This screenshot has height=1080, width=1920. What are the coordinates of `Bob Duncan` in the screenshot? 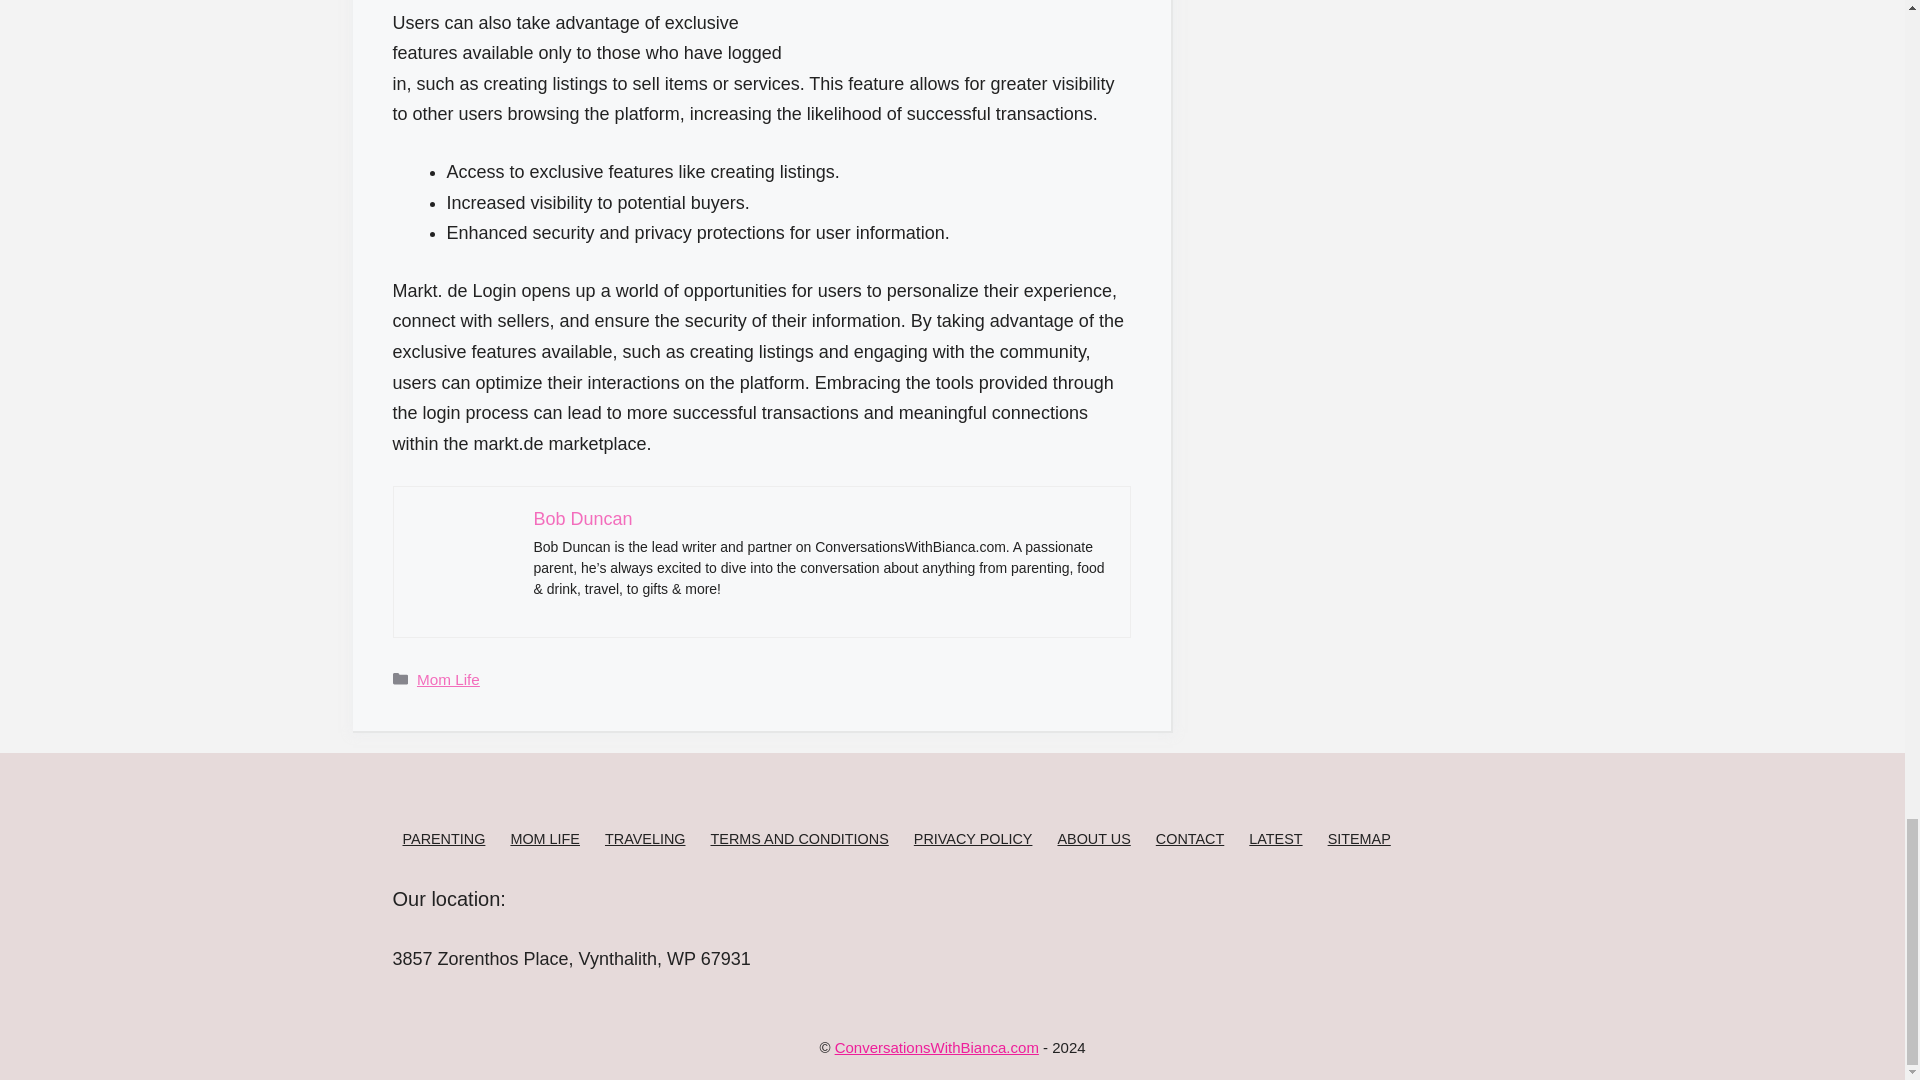 It's located at (583, 518).